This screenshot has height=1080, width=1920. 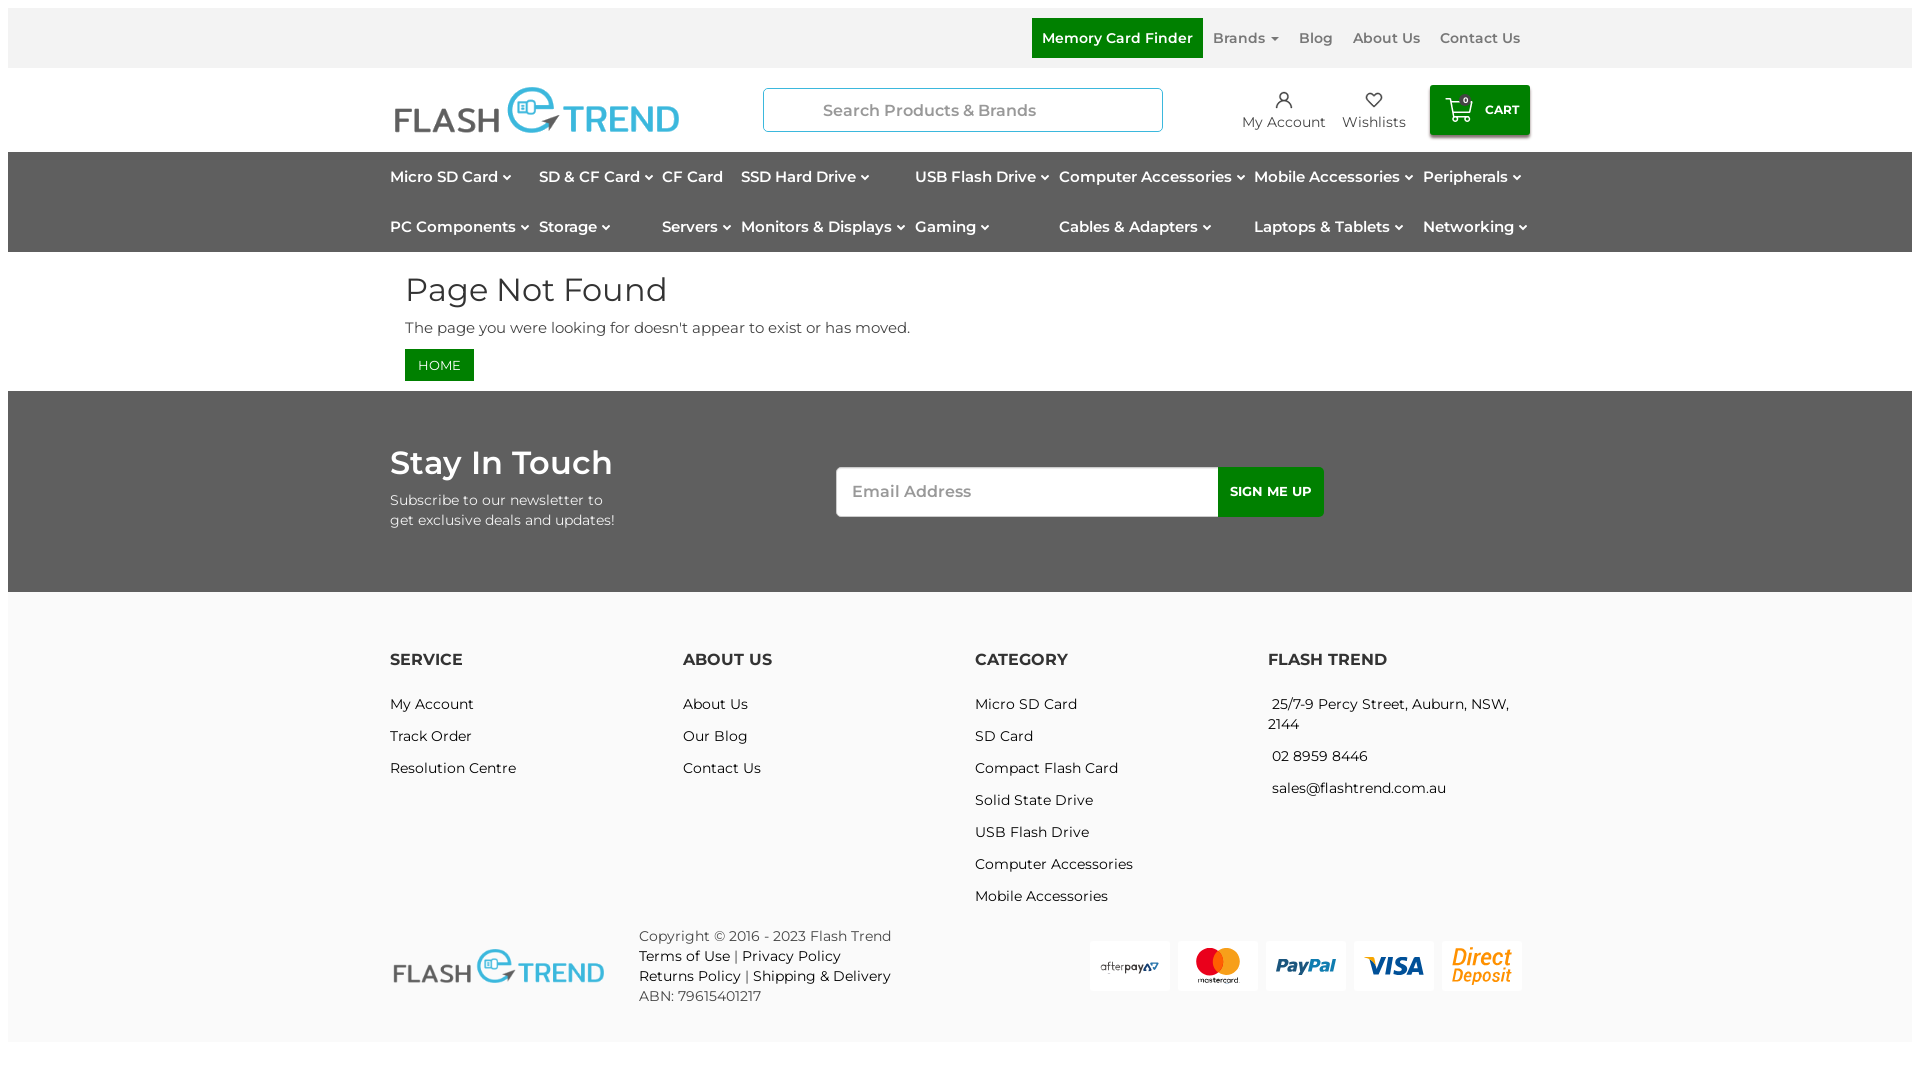 I want to click on Flash Trend, so click(x=498, y=966).